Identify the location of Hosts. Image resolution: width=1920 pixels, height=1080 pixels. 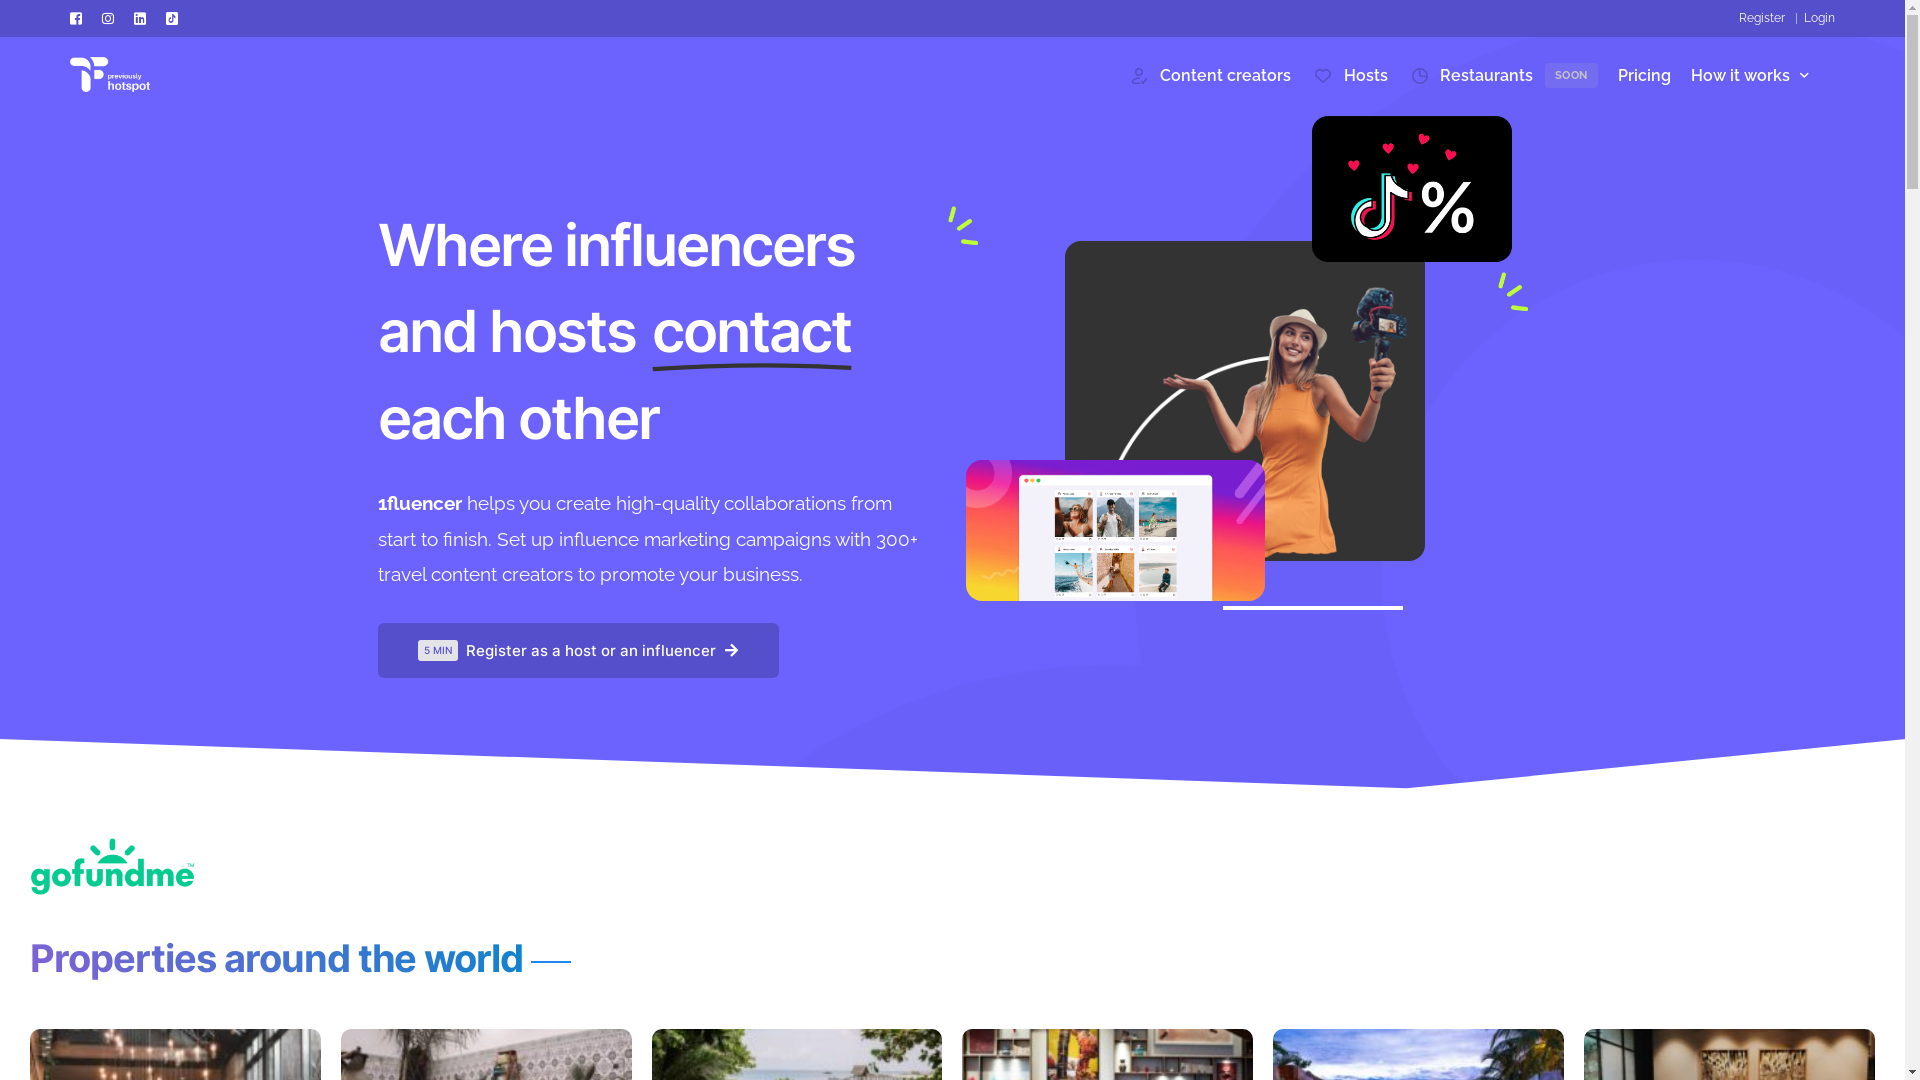
(1350, 74).